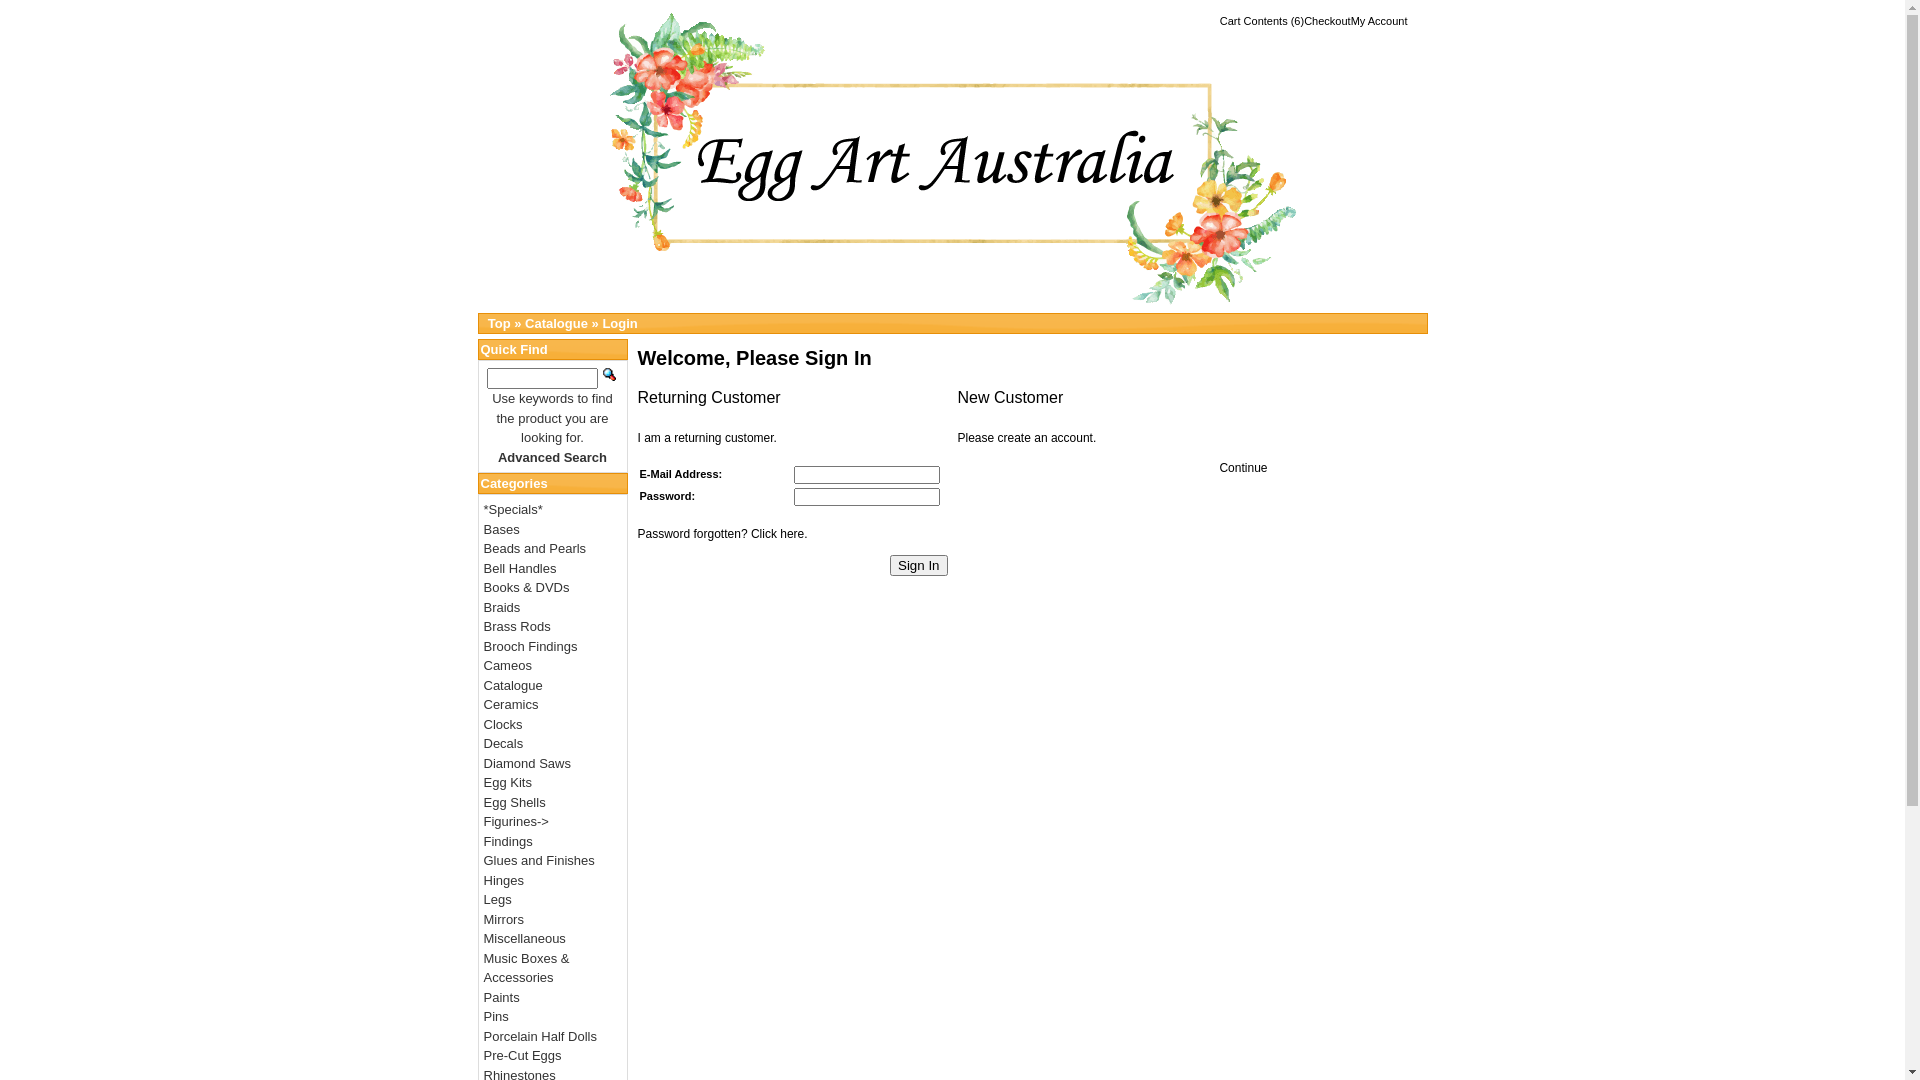 This screenshot has width=1920, height=1080. Describe the element at coordinates (508, 782) in the screenshot. I see `Egg Kits` at that location.